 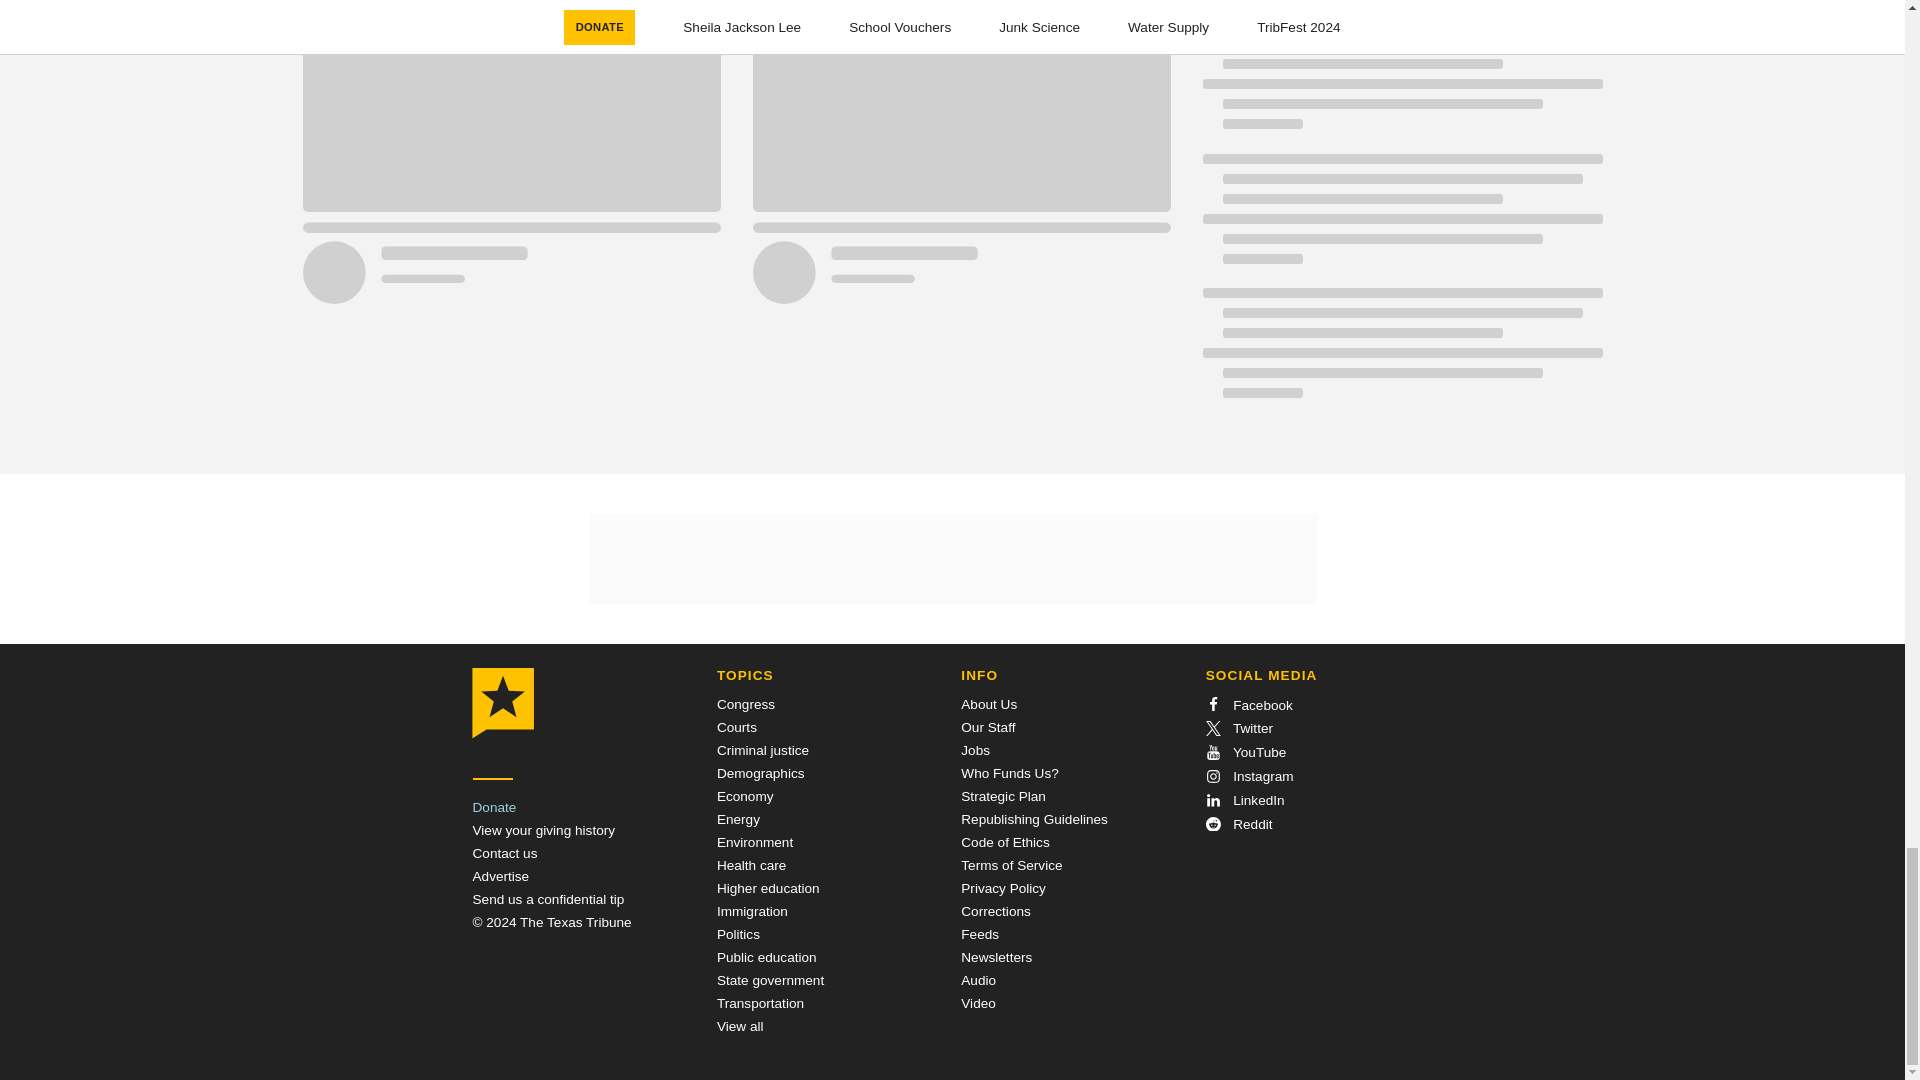 What do you see at coordinates (996, 911) in the screenshot?
I see `Corrections` at bounding box center [996, 911].